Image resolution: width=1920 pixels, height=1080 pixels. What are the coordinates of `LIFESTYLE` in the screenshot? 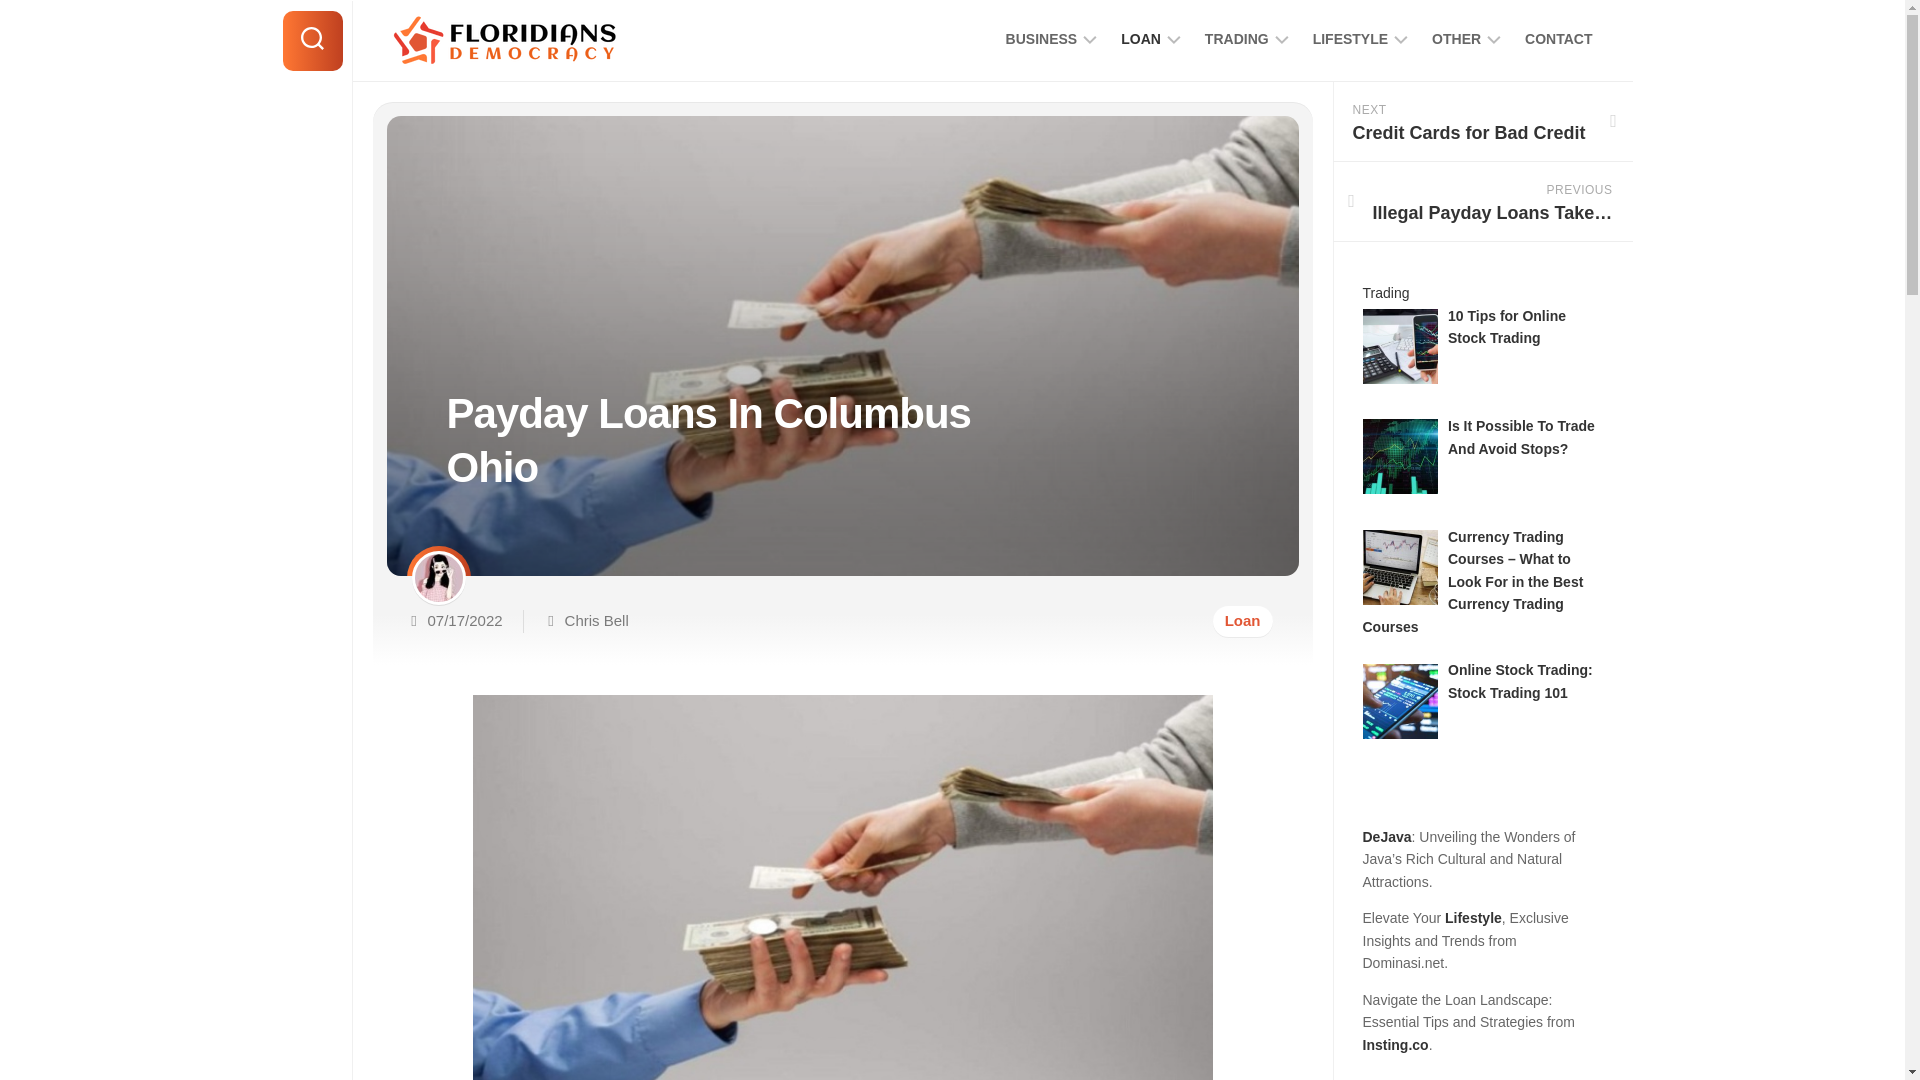 It's located at (1558, 38).